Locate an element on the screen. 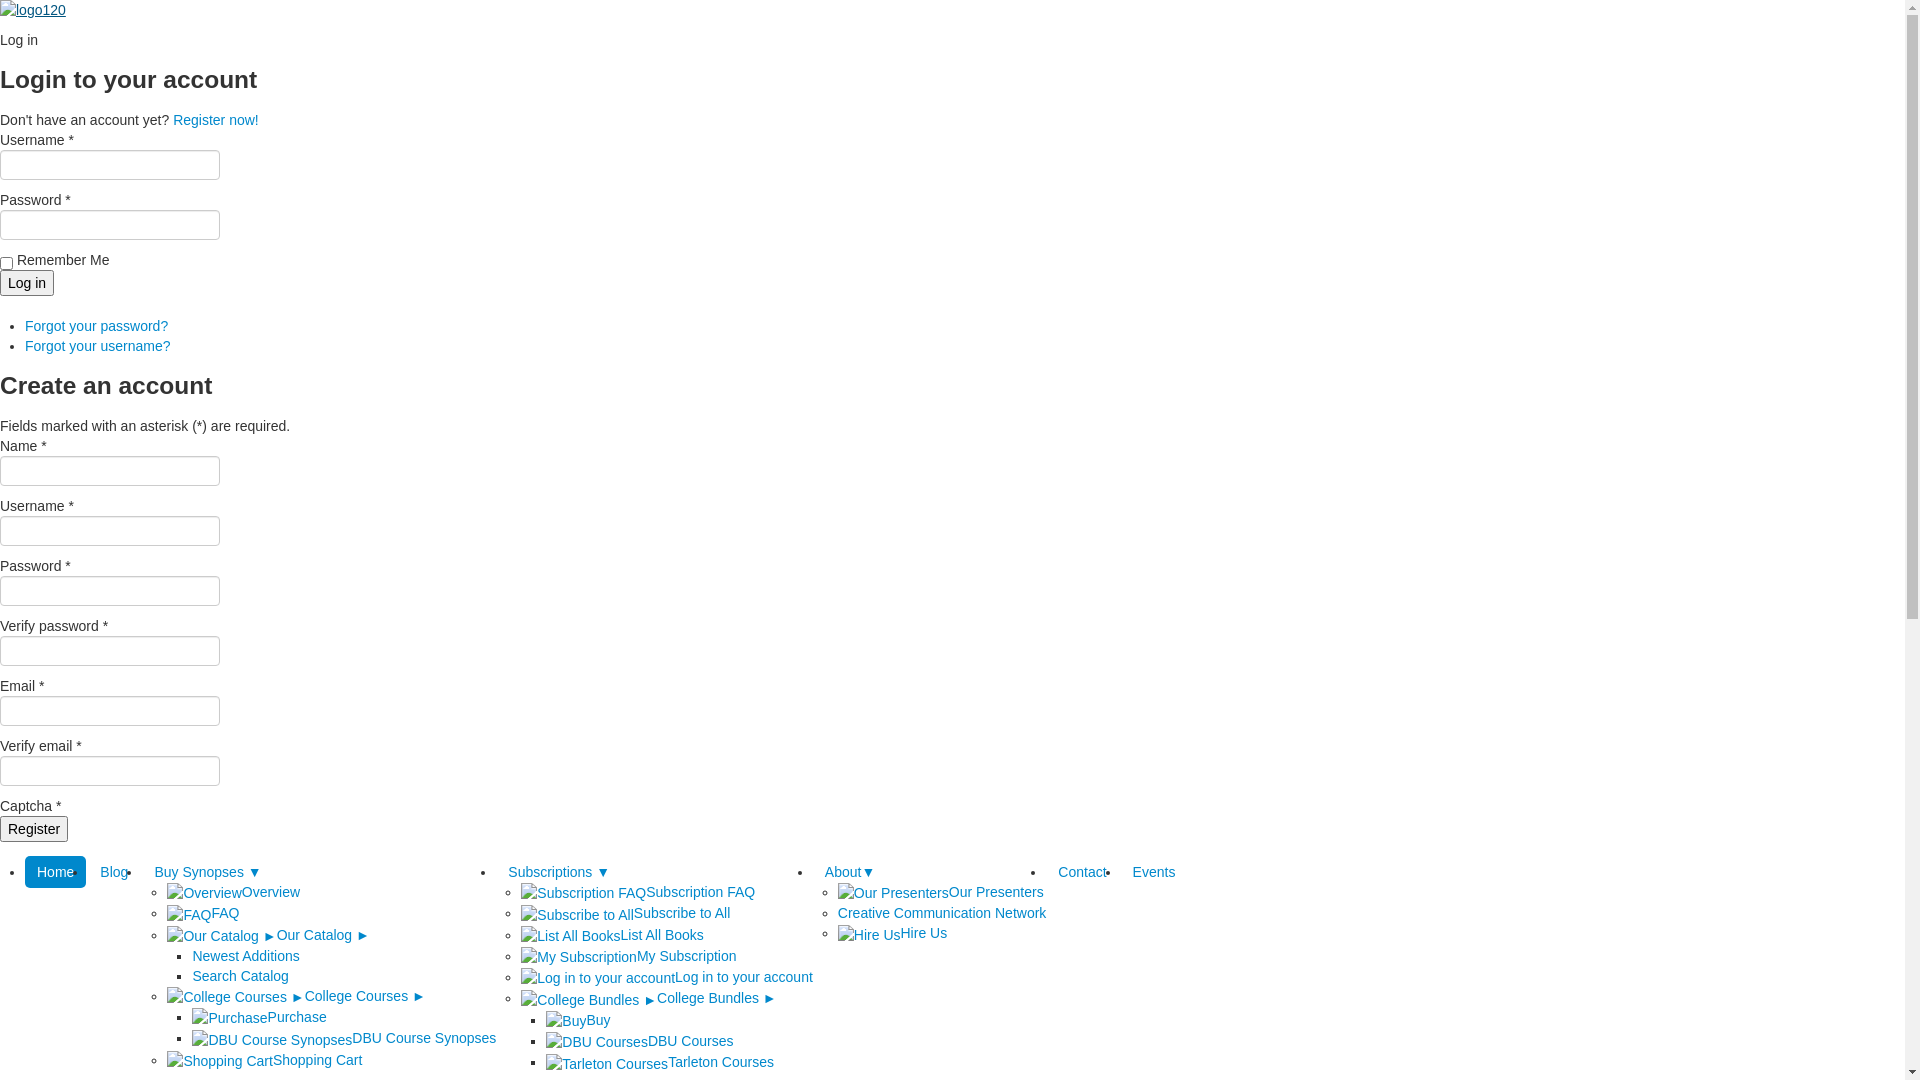 The image size is (1920, 1080). Blog is located at coordinates (114, 872).